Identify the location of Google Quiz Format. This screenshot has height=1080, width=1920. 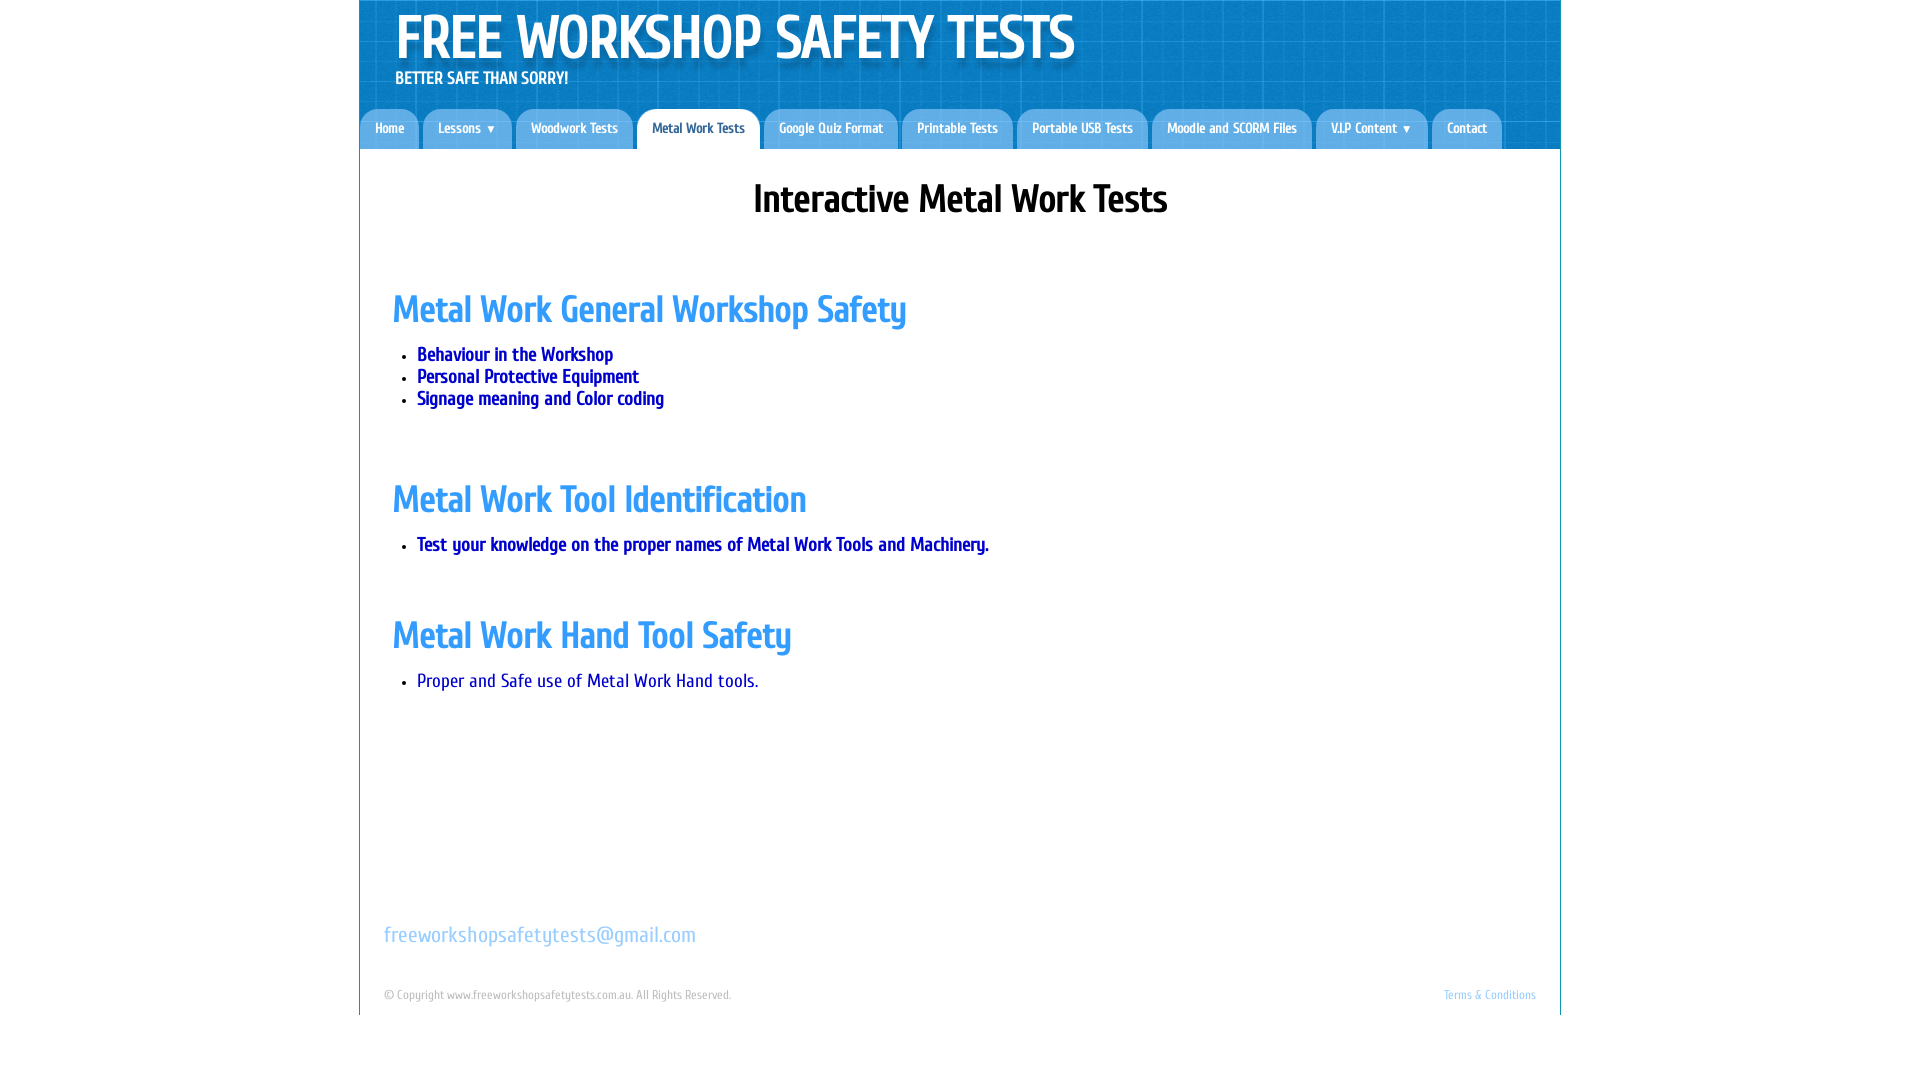
(831, 128).